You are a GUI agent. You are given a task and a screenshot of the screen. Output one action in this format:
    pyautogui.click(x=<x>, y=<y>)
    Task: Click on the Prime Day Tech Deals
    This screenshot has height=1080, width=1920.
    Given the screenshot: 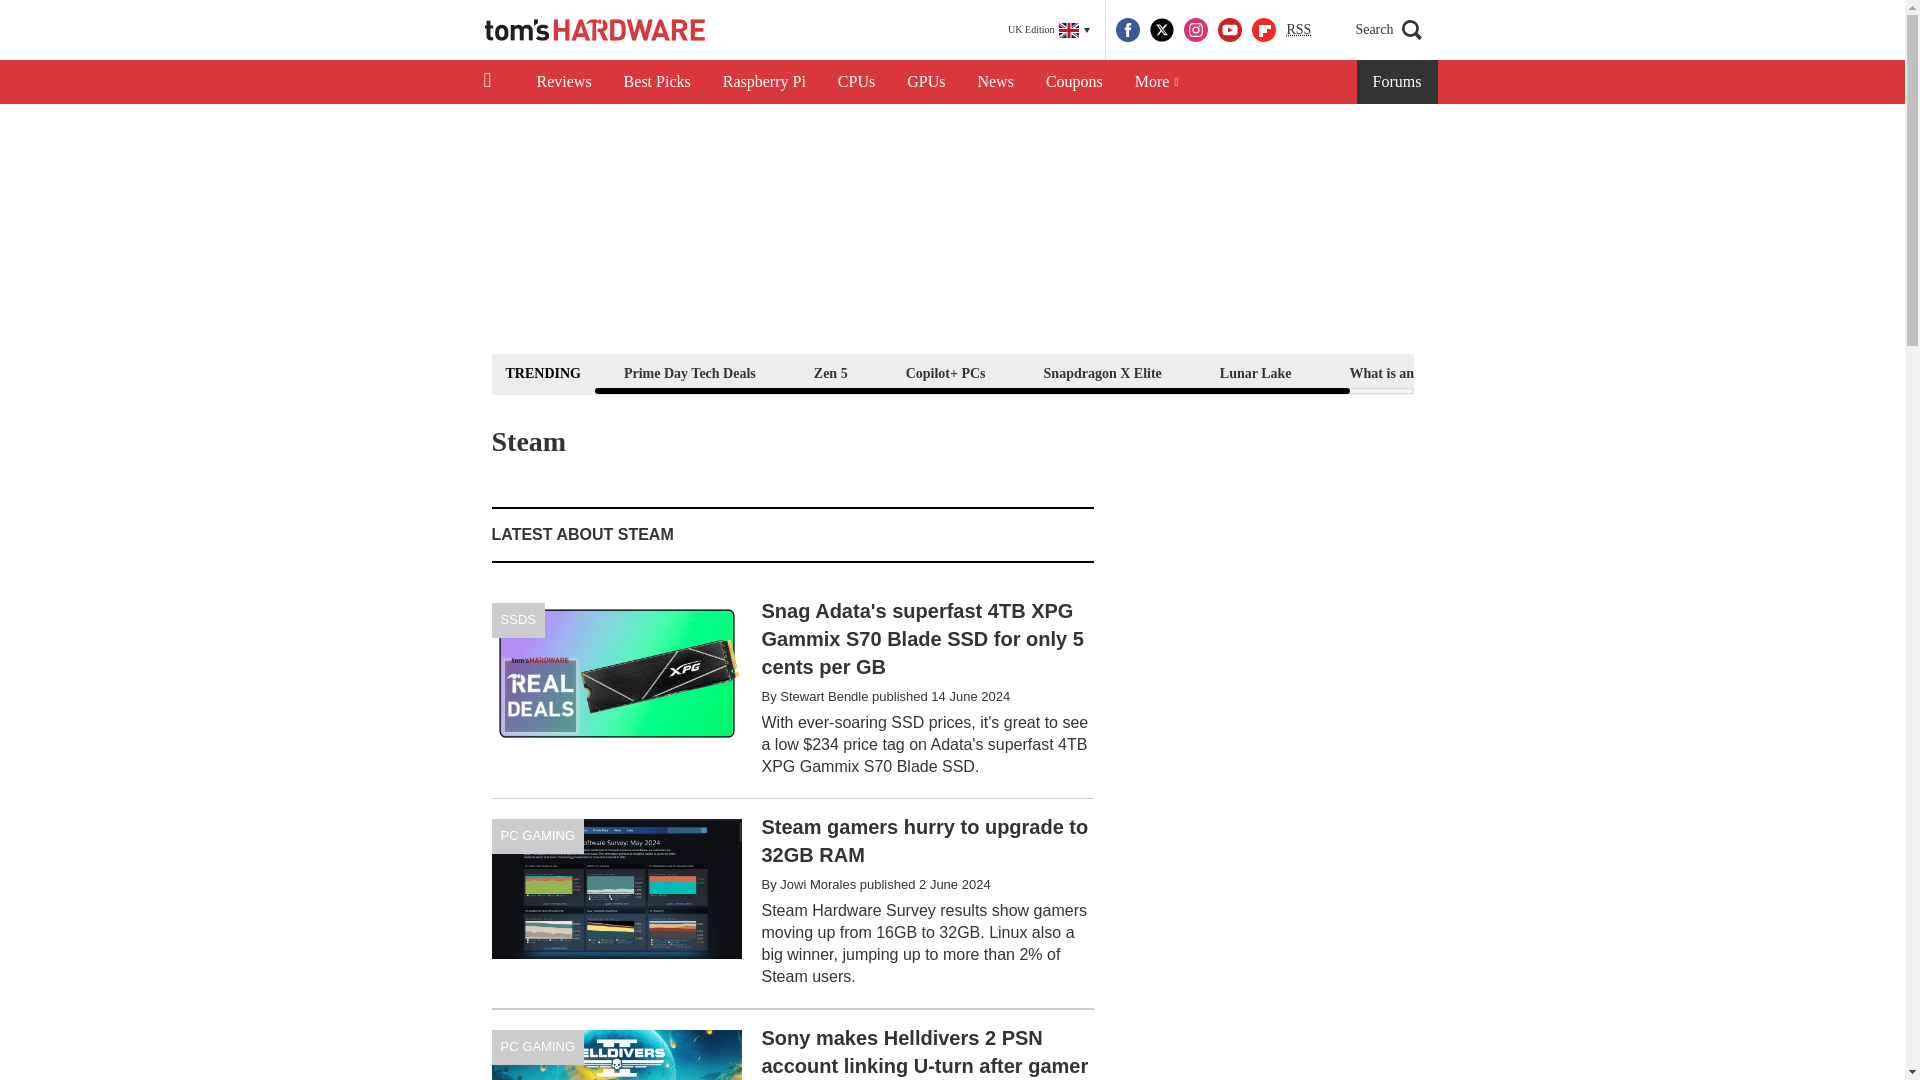 What is the action you would take?
    pyautogui.click(x=689, y=372)
    